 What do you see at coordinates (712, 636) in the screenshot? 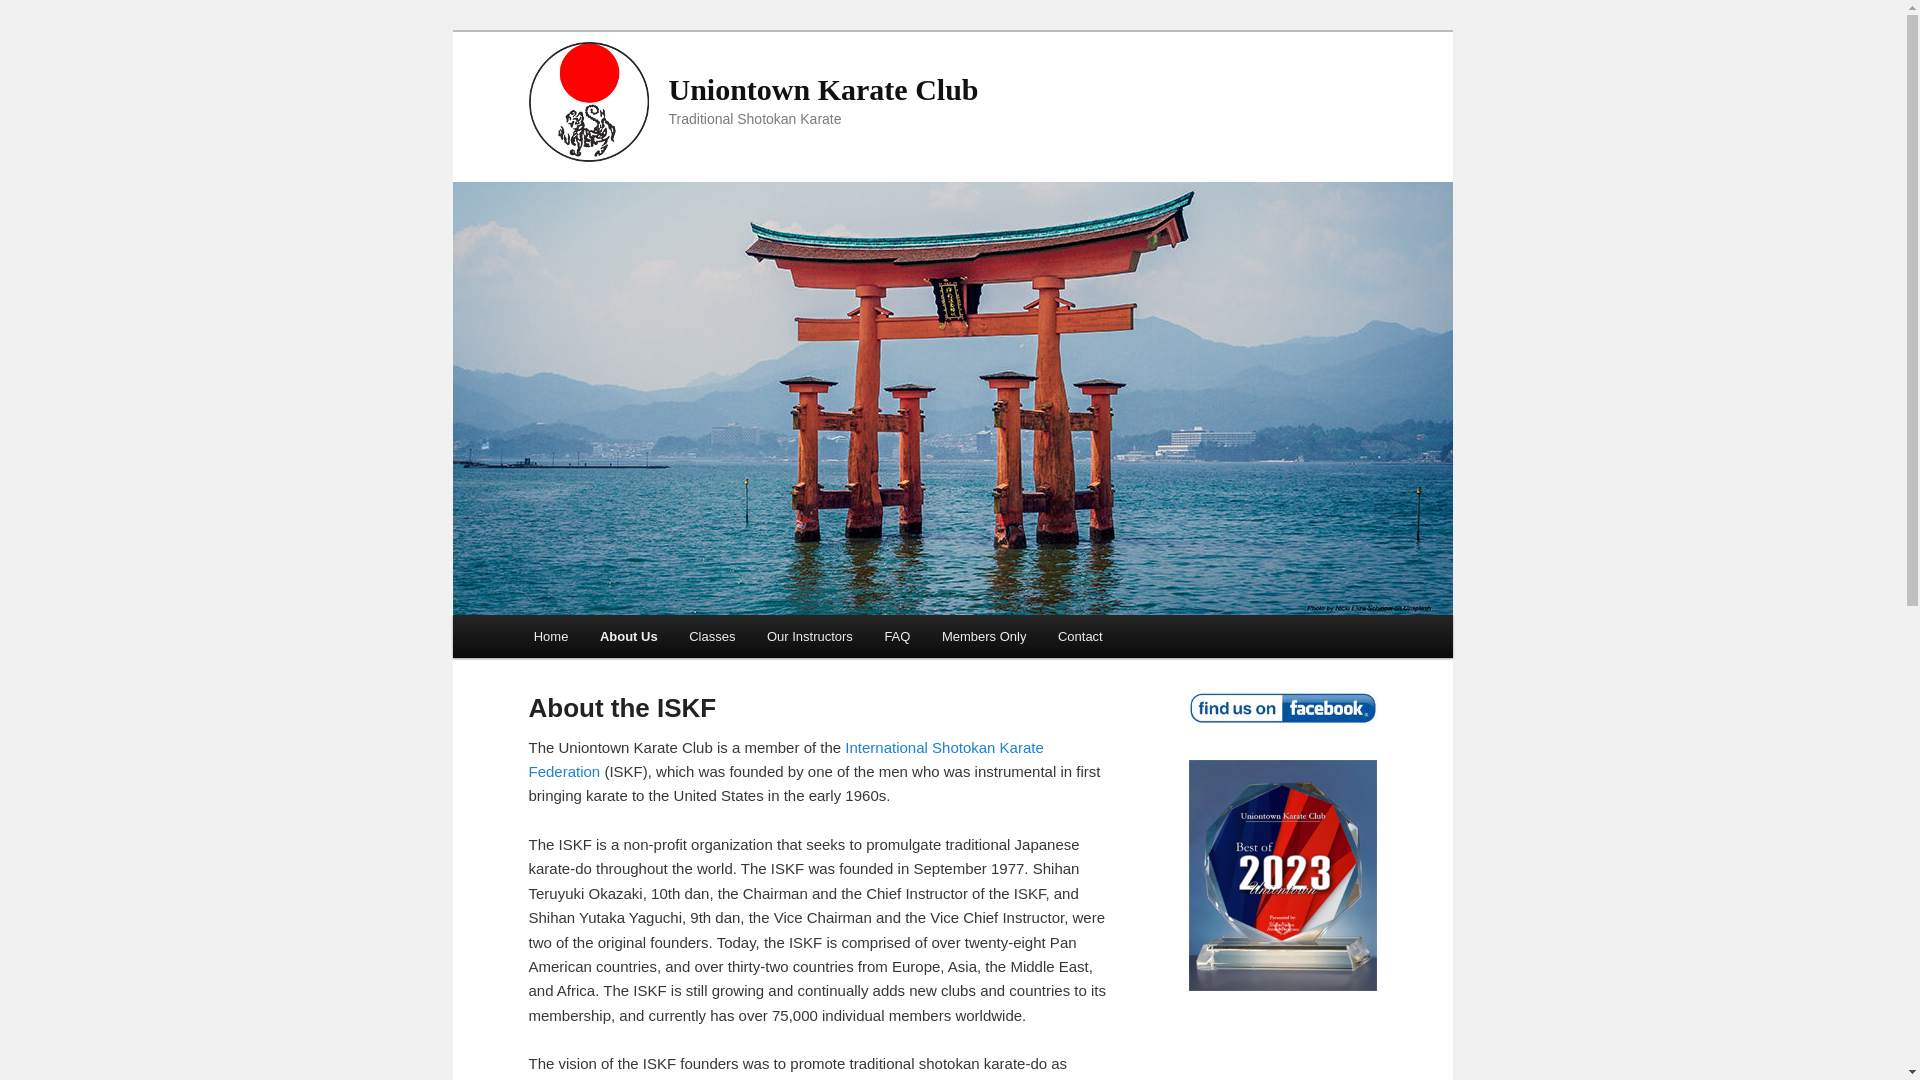
I see `Classes` at bounding box center [712, 636].